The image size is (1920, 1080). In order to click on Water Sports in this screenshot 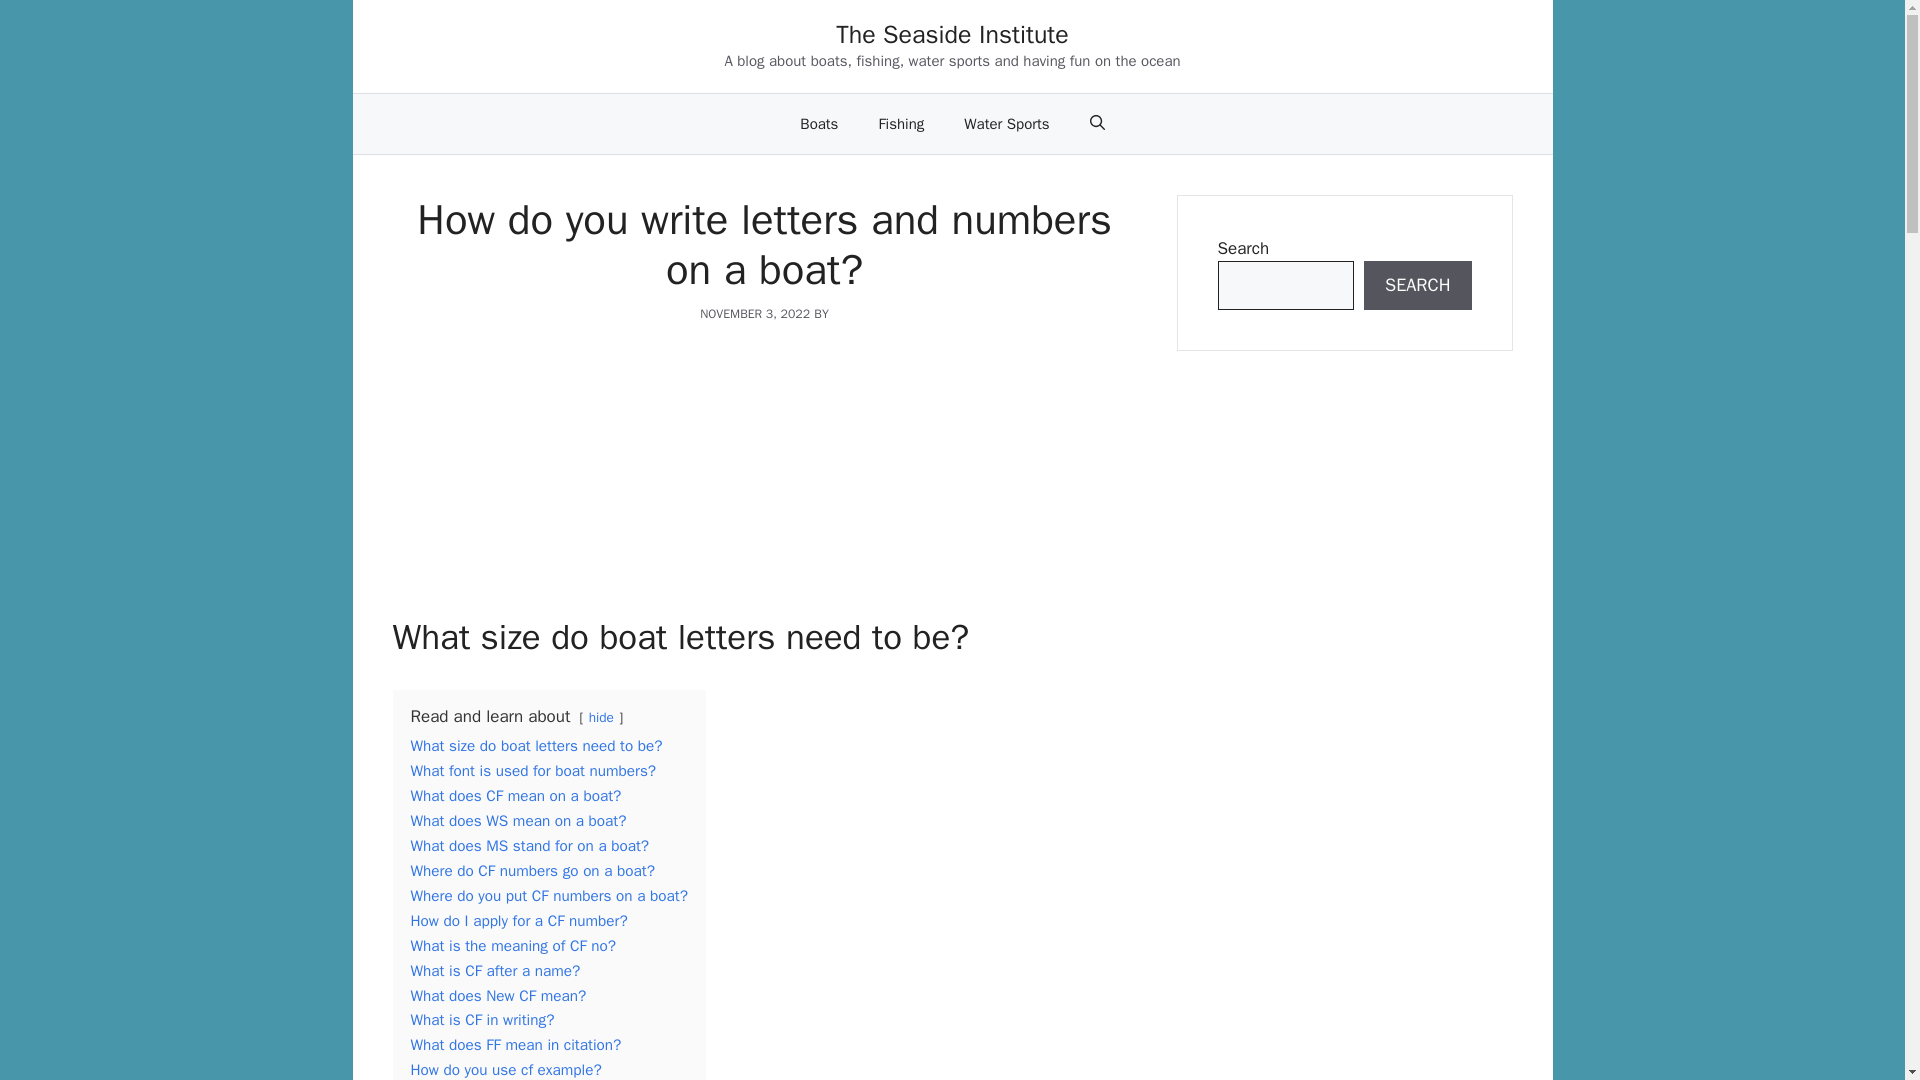, I will do `click(1006, 124)`.